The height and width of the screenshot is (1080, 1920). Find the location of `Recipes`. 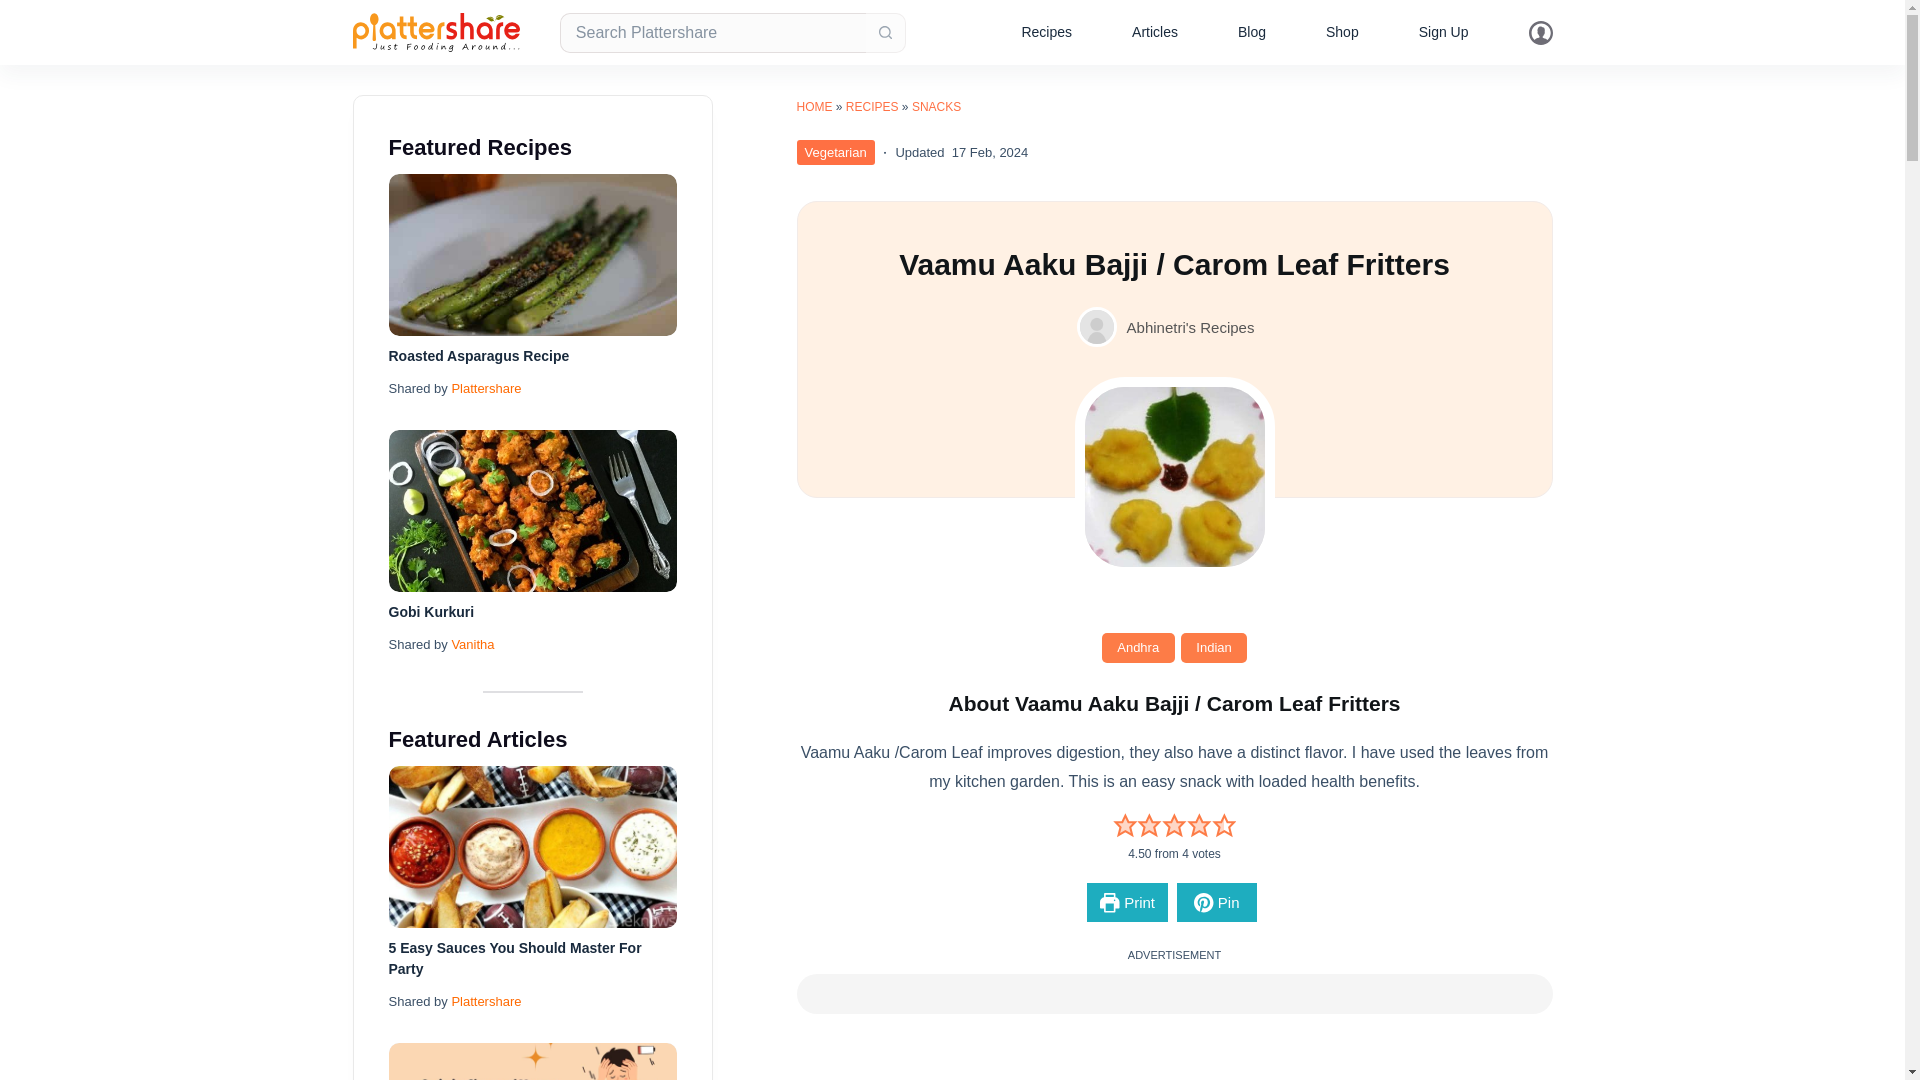

Recipes is located at coordinates (1046, 32).